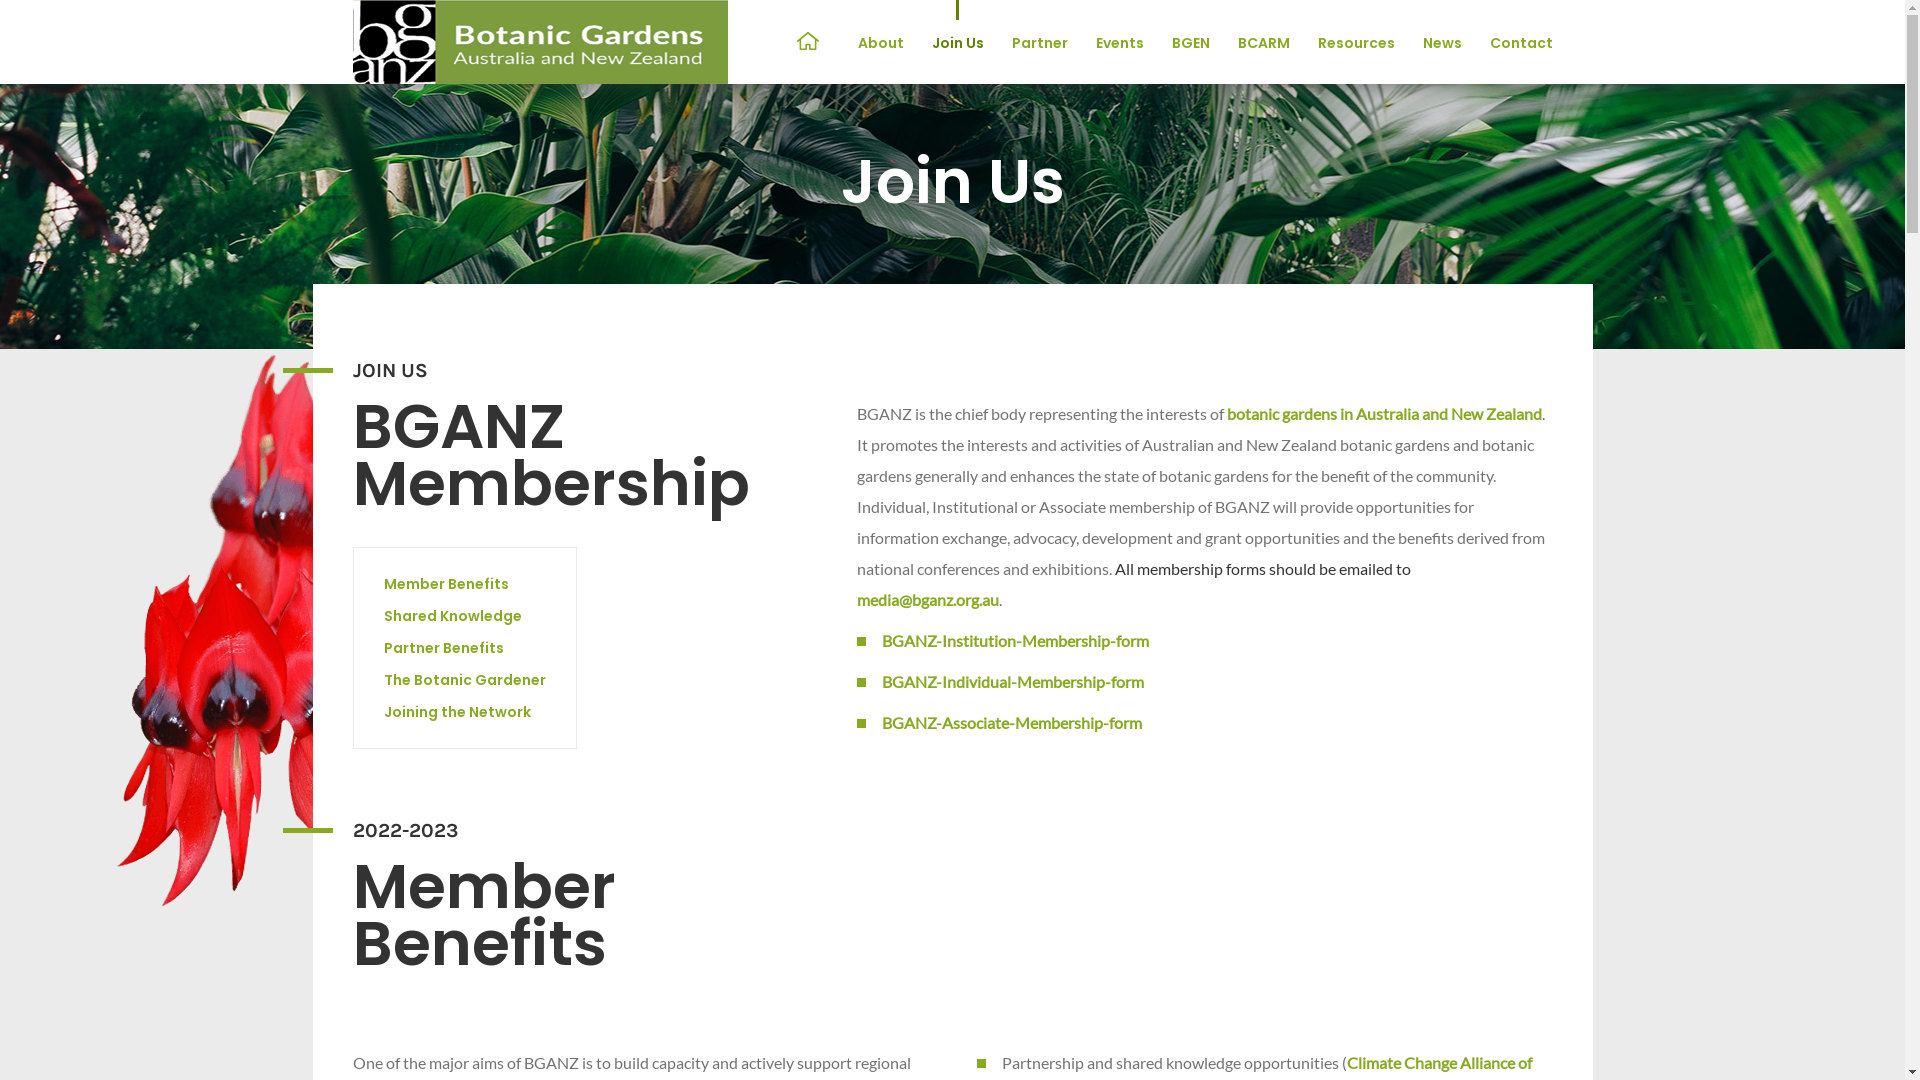  I want to click on botanic gardens in Australia and New Zealand, so click(1384, 414).